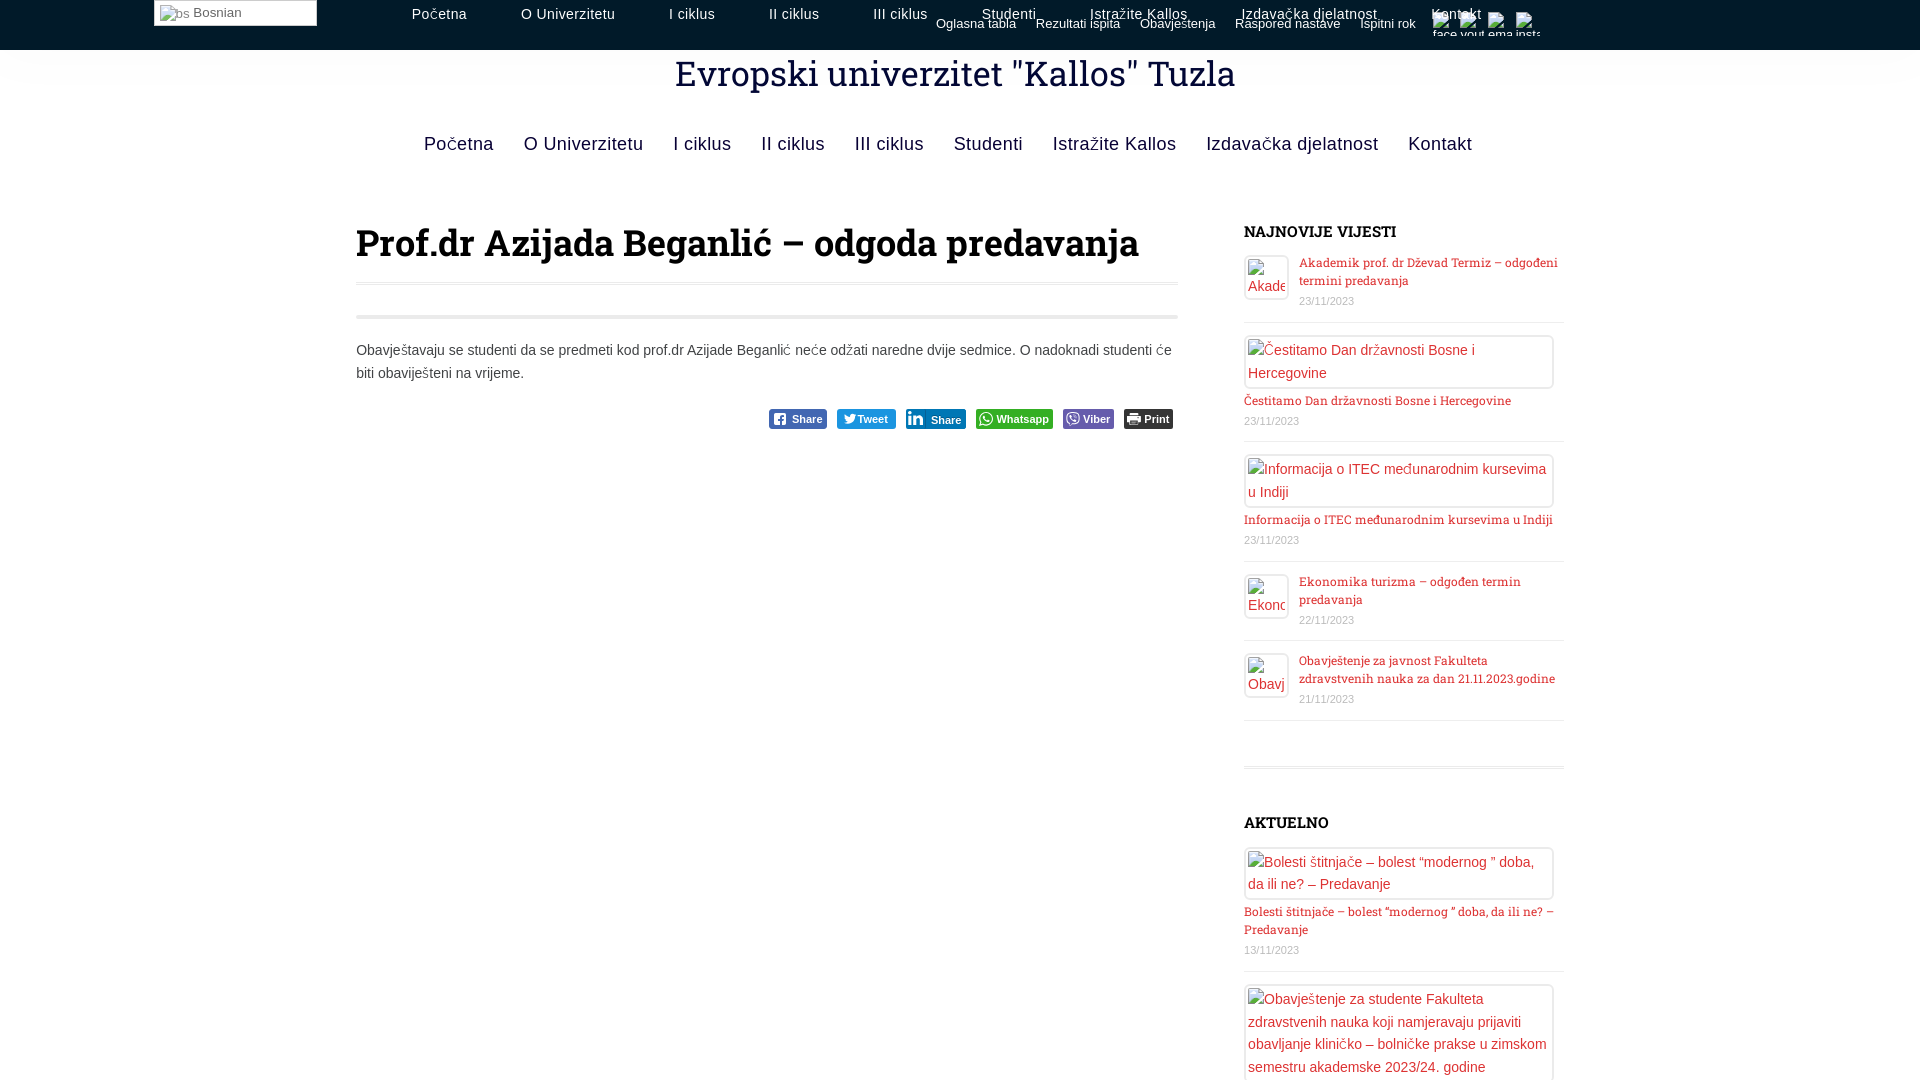 Image resolution: width=1920 pixels, height=1080 pixels. What do you see at coordinates (236, 13) in the screenshot?
I see `Bosnian` at bounding box center [236, 13].